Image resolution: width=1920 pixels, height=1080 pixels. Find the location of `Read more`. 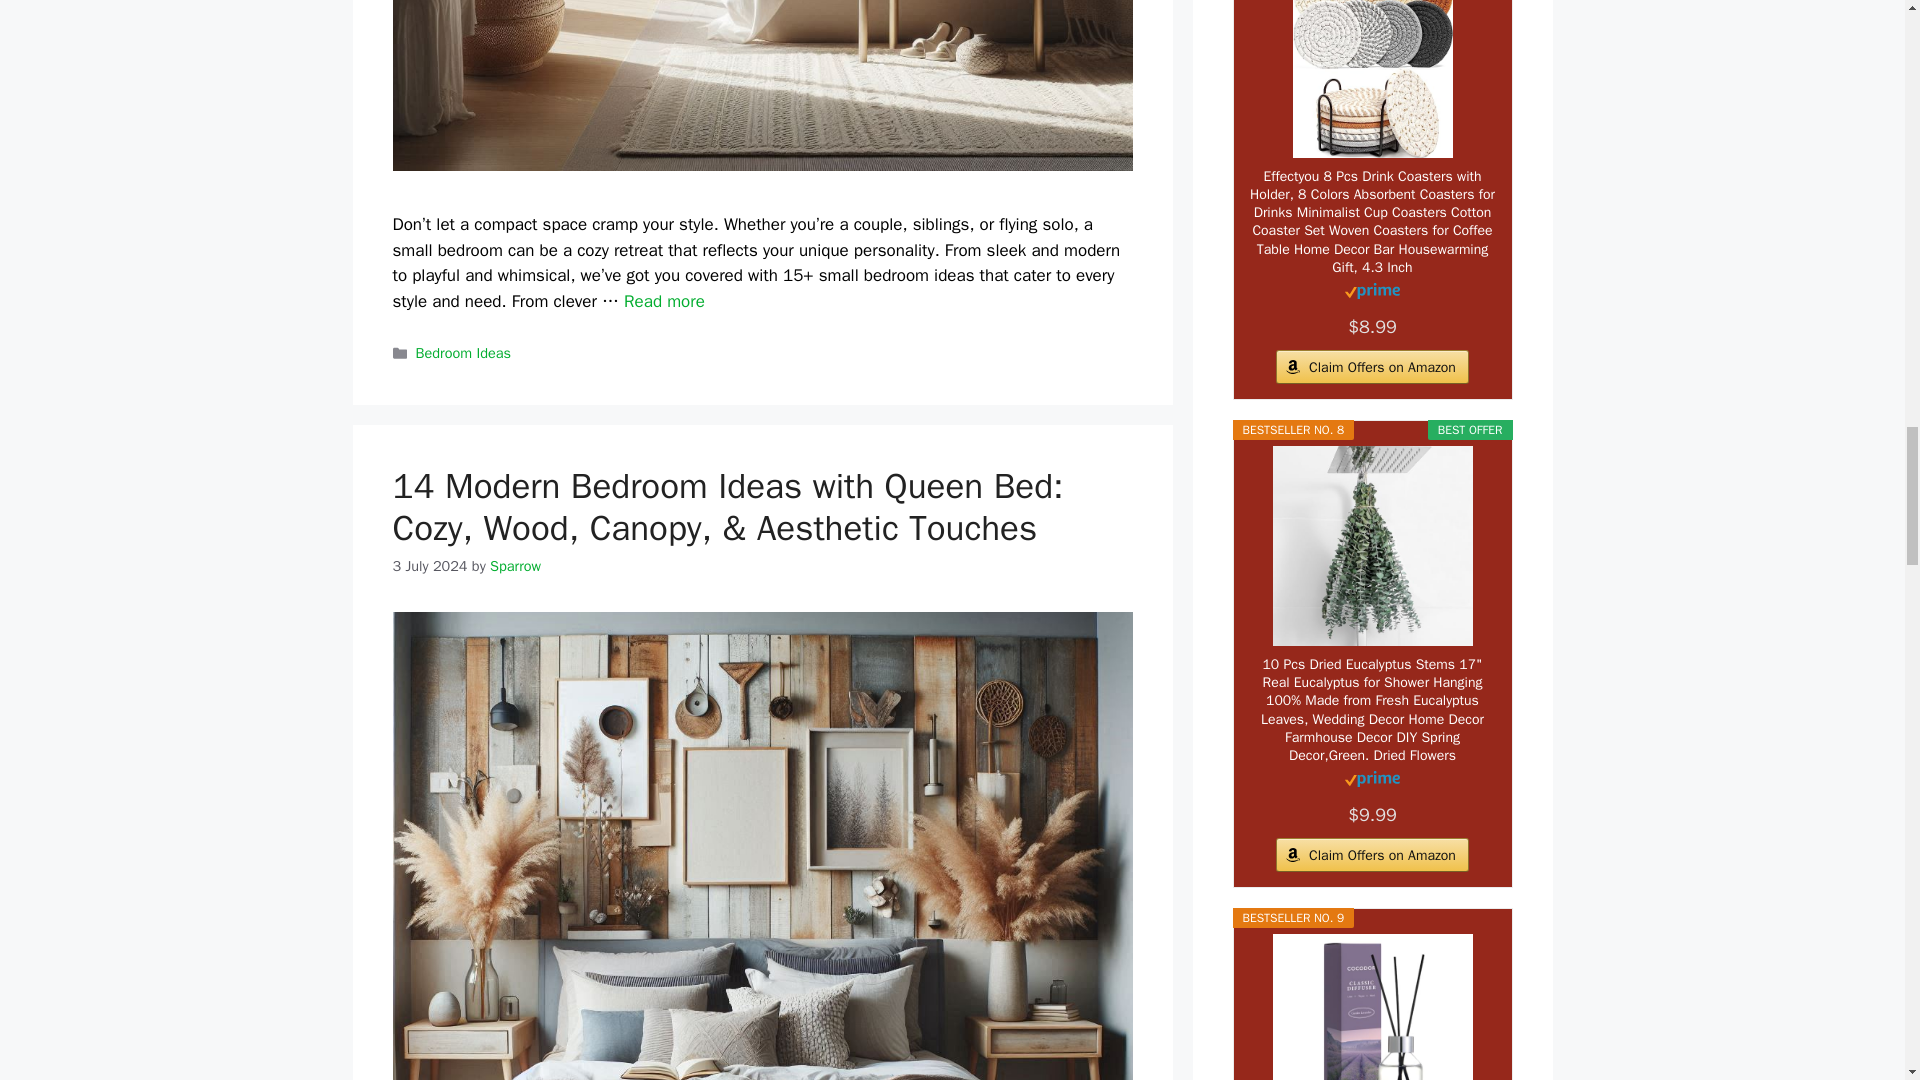

Read more is located at coordinates (664, 301).